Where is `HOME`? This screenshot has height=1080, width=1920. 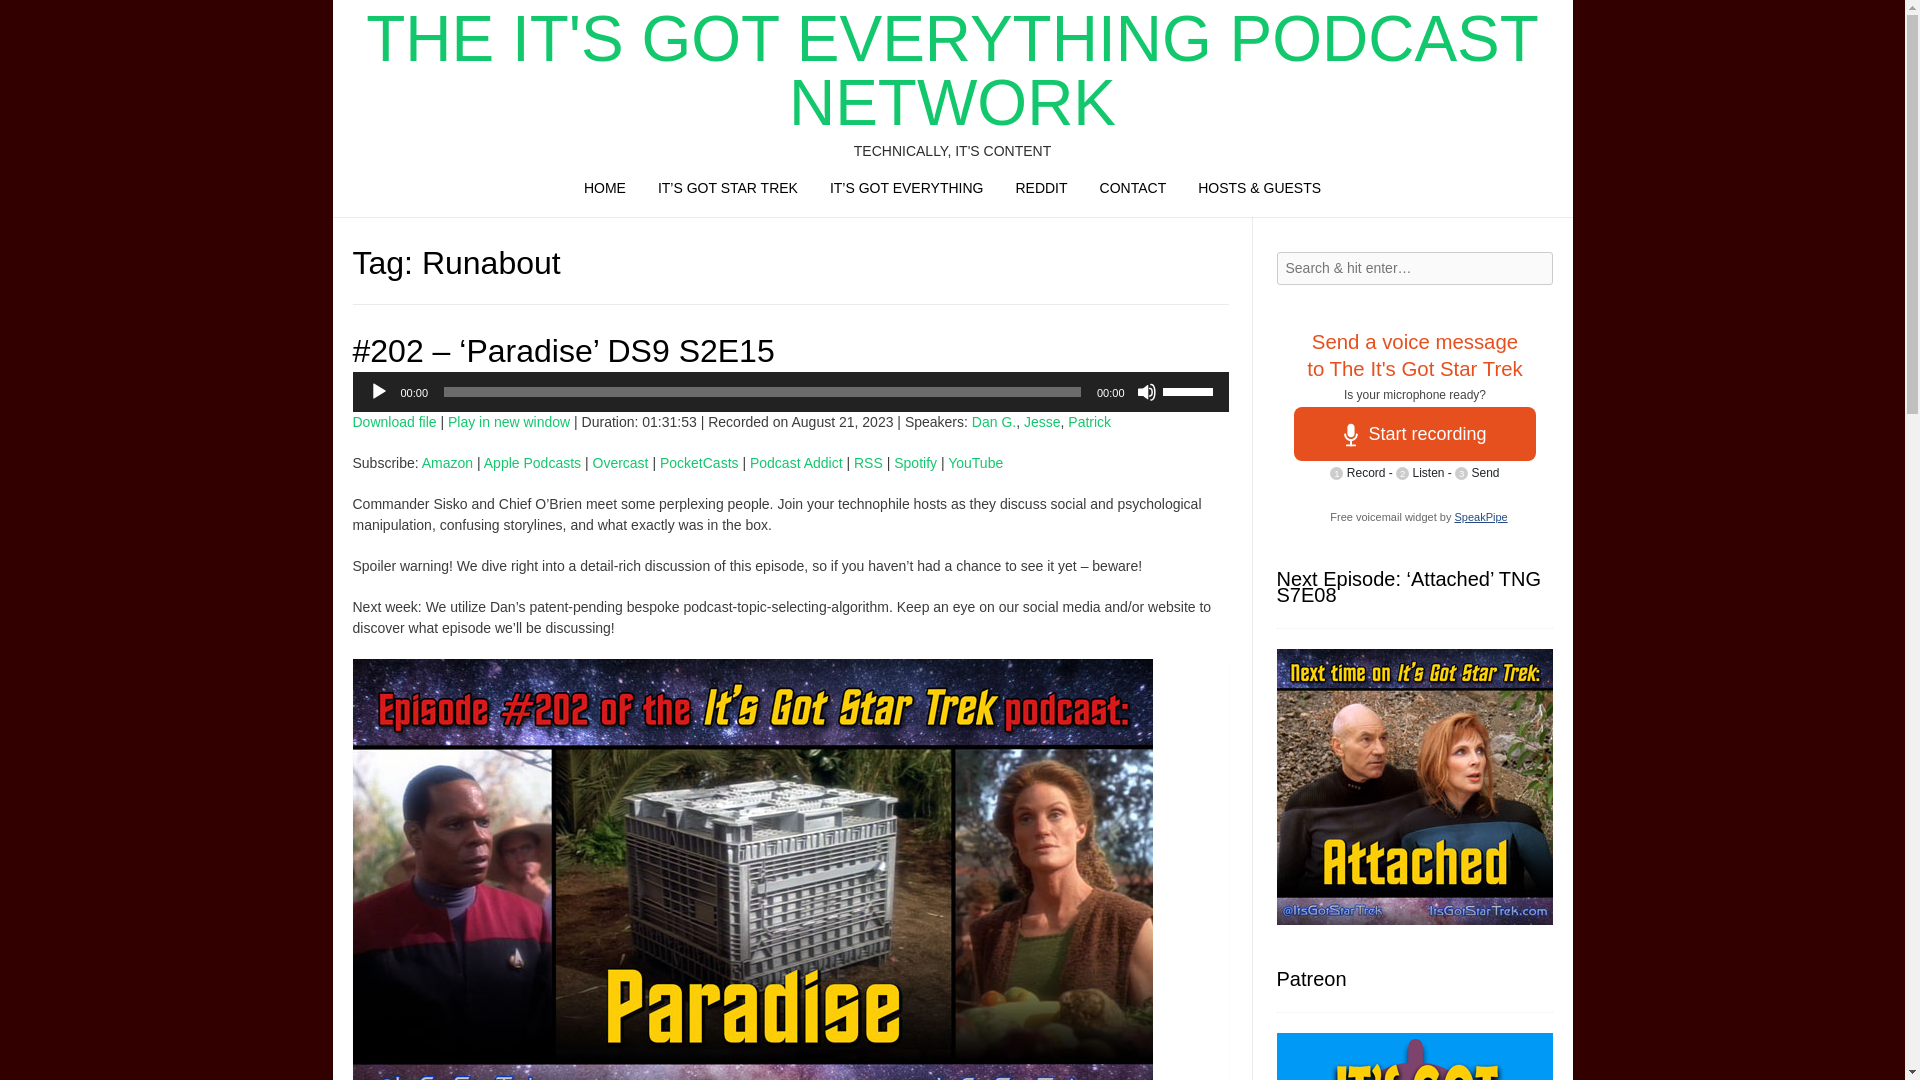 HOME is located at coordinates (604, 192).